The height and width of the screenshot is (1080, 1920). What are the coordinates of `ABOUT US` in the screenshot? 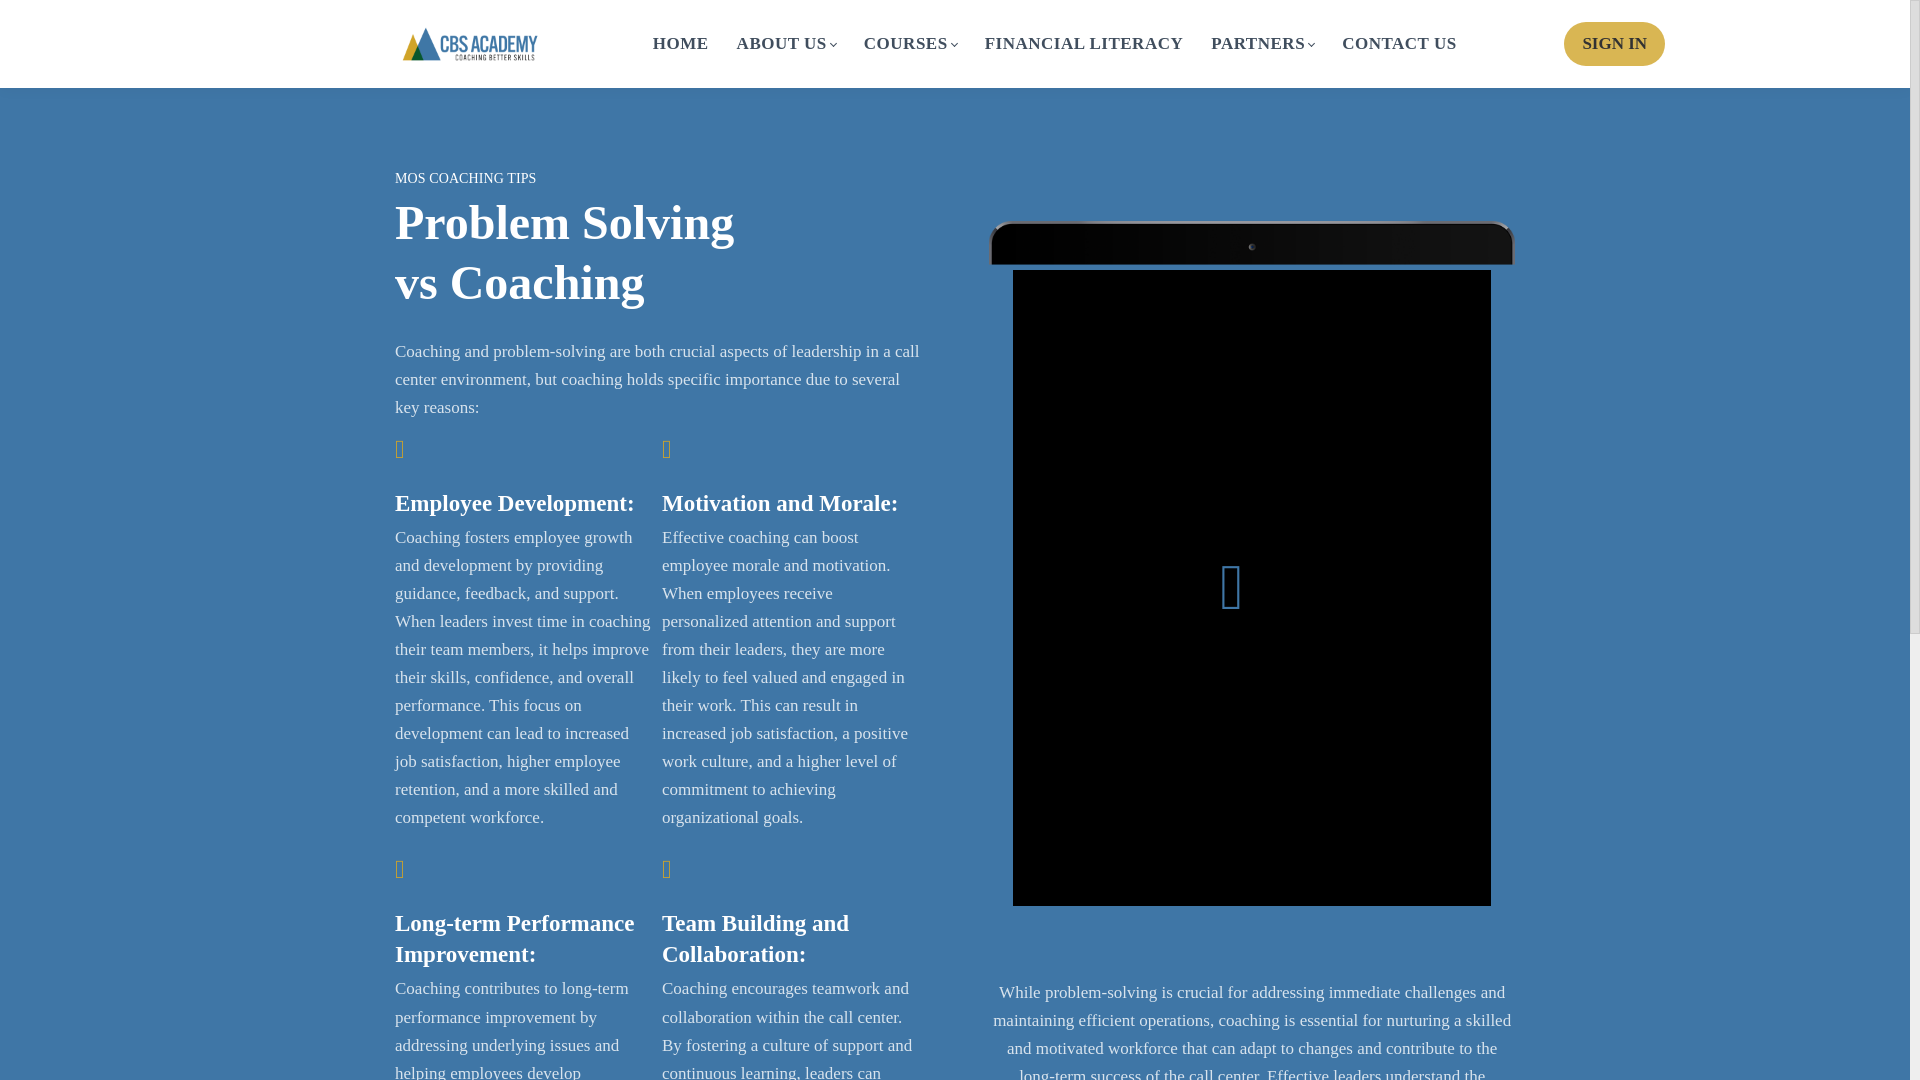 It's located at (786, 44).